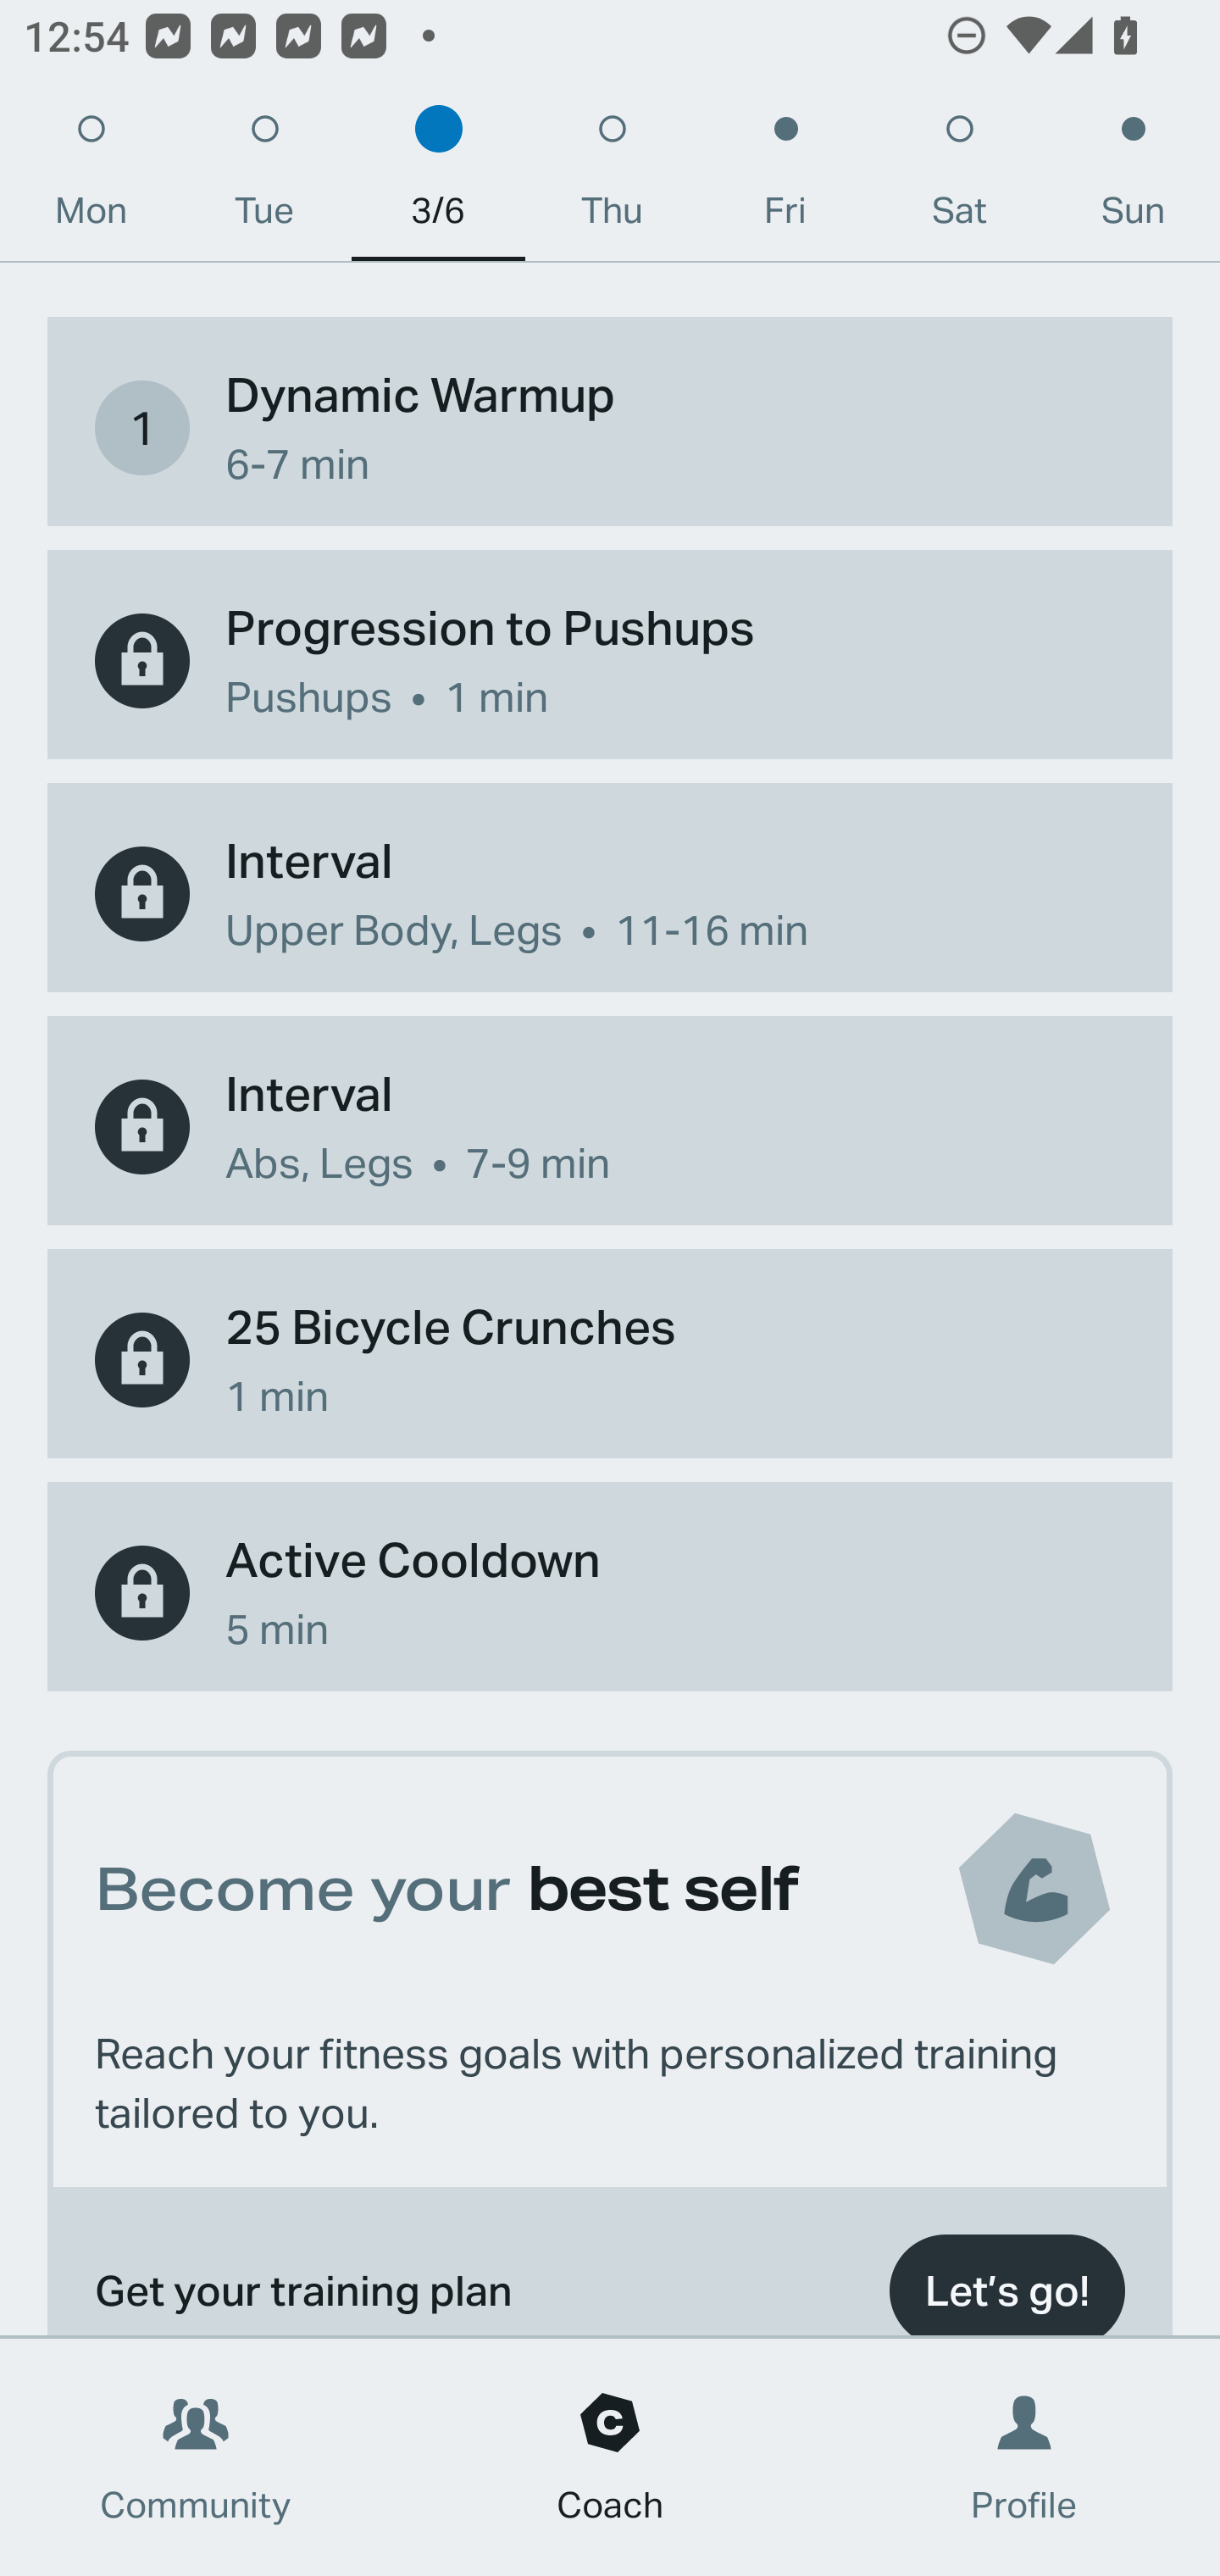 The width and height of the screenshot is (1220, 2576). I want to click on 1 Dynamic Warmup 6-7 min, so click(610, 427).